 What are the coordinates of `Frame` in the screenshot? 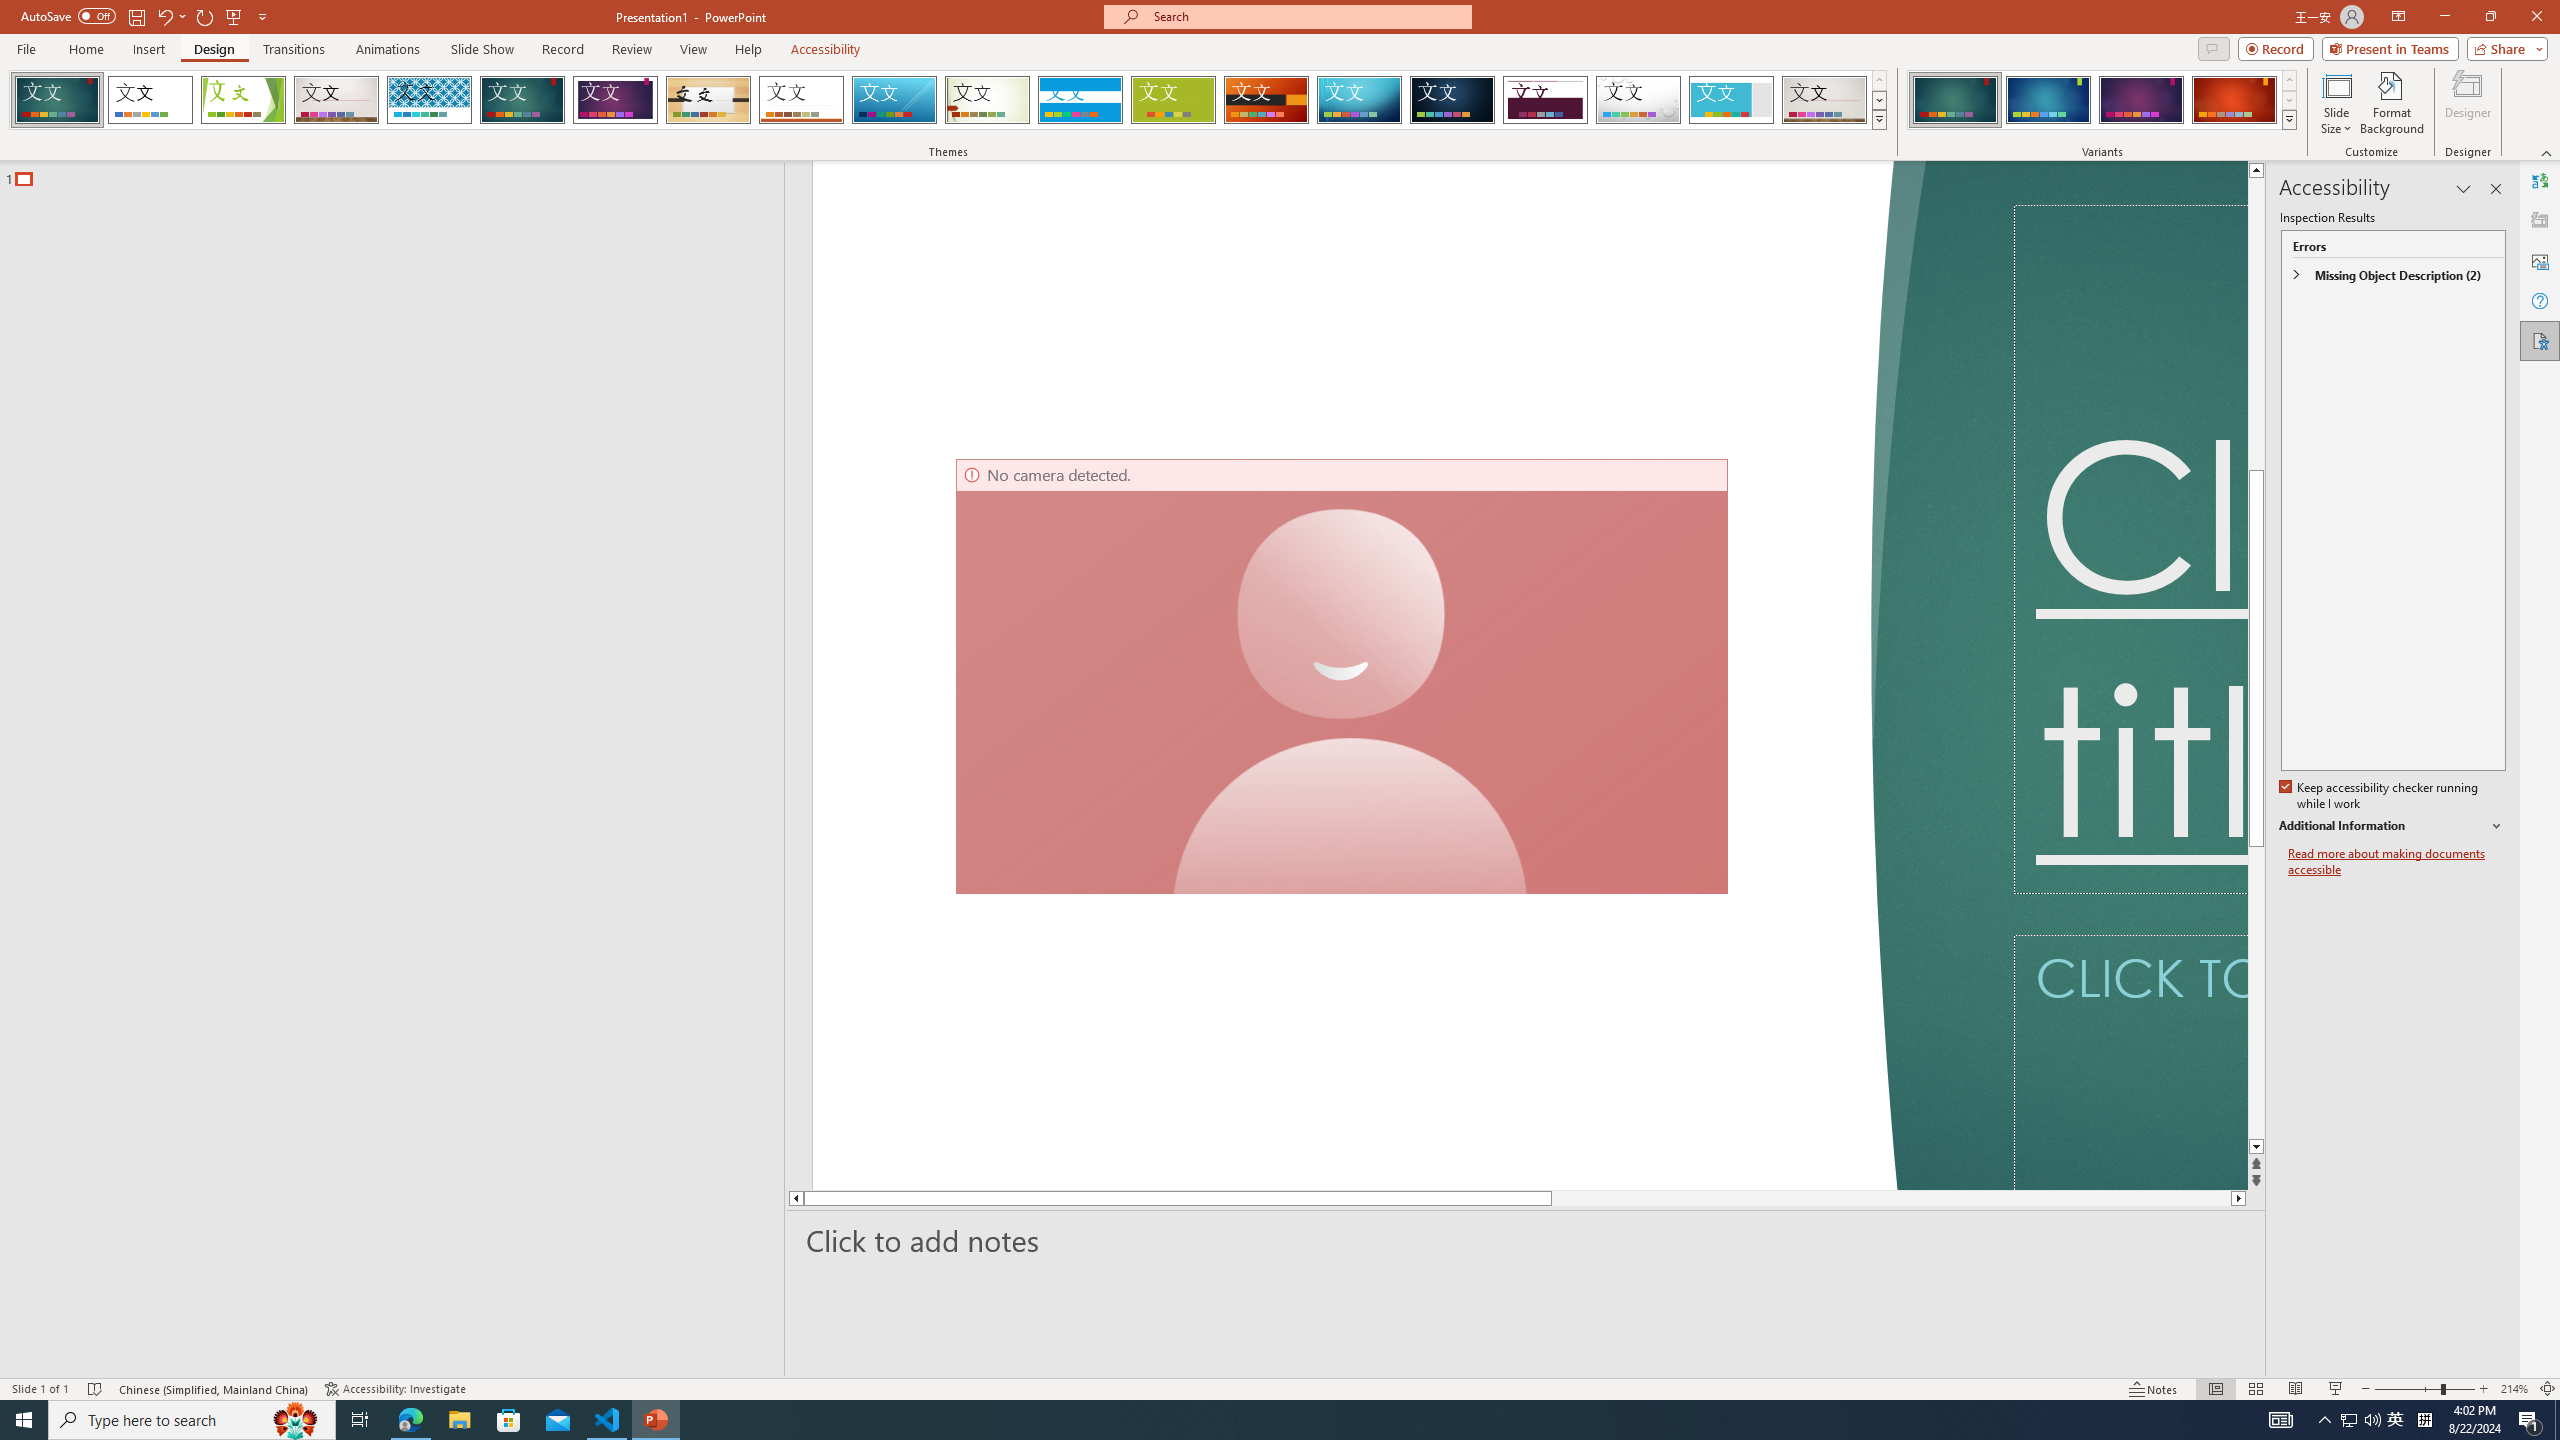 It's located at (1732, 100).